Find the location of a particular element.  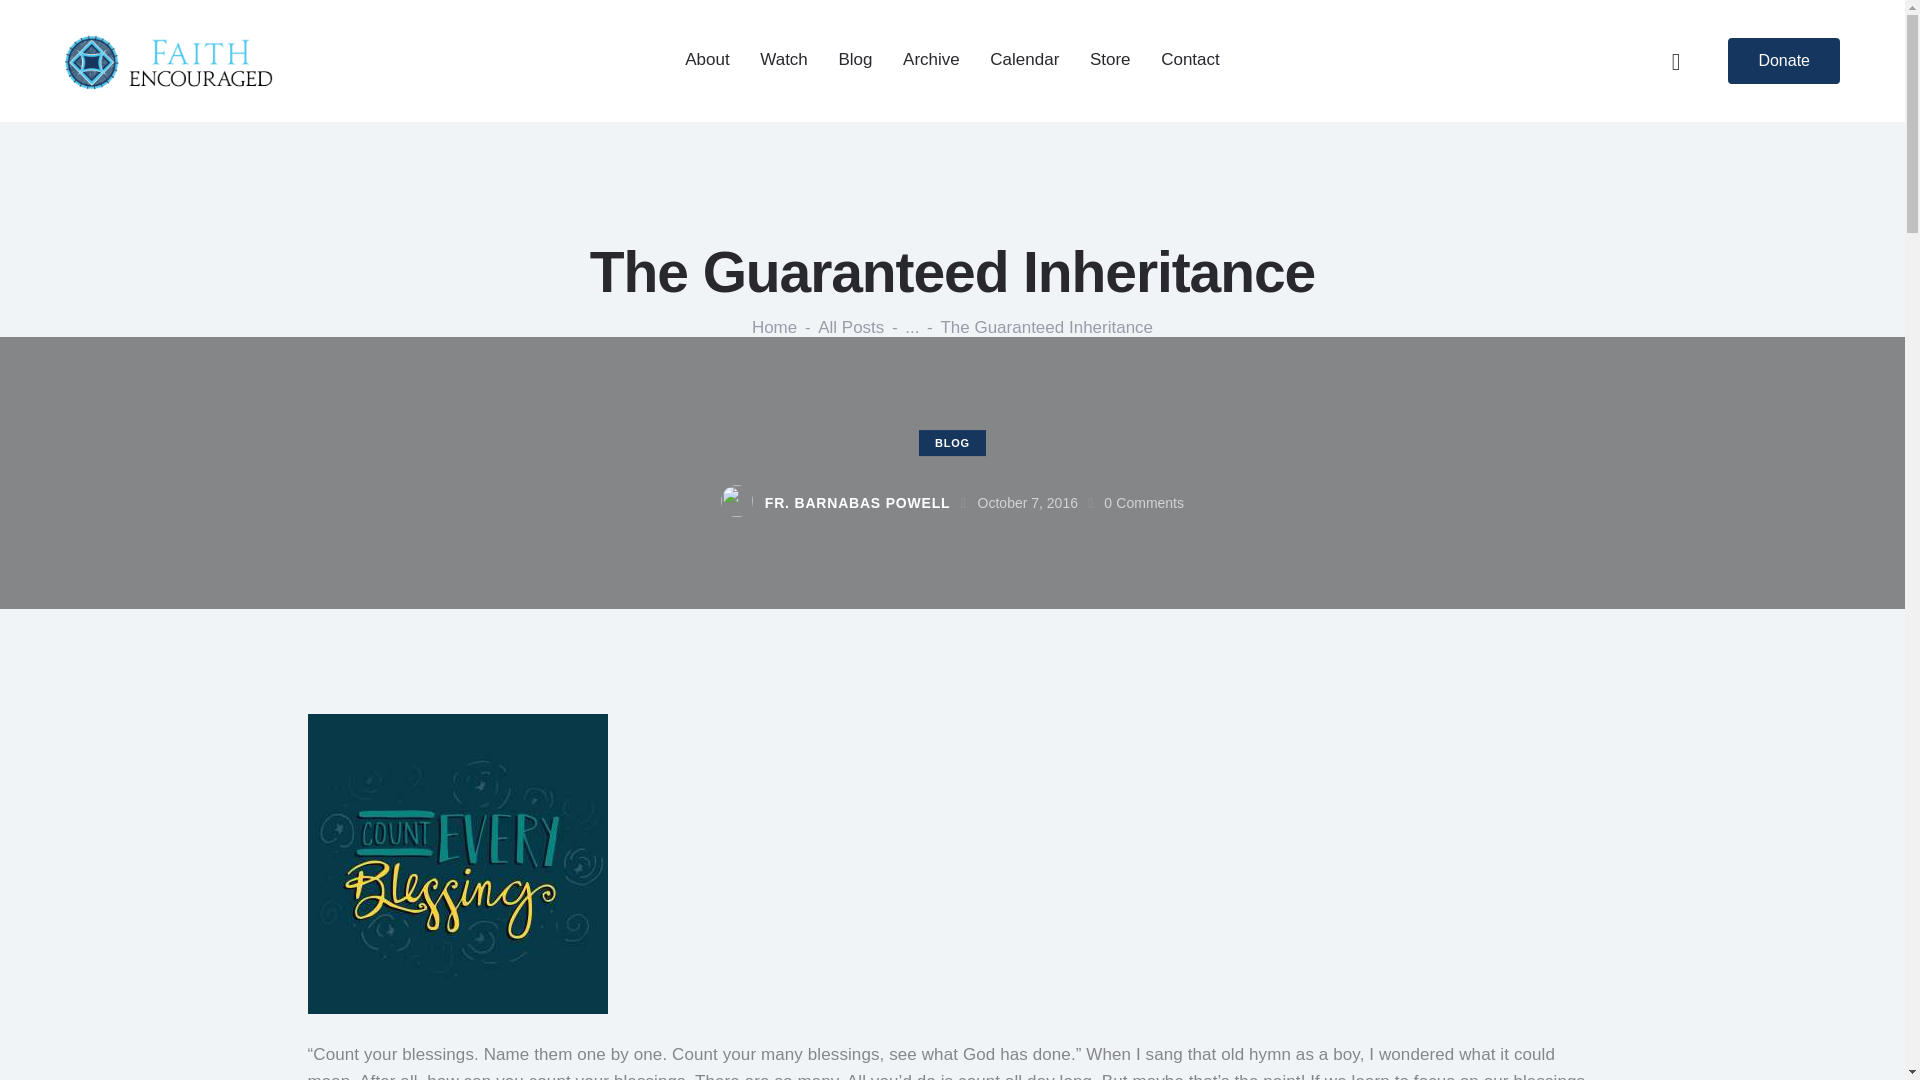

Blog is located at coordinates (855, 60).